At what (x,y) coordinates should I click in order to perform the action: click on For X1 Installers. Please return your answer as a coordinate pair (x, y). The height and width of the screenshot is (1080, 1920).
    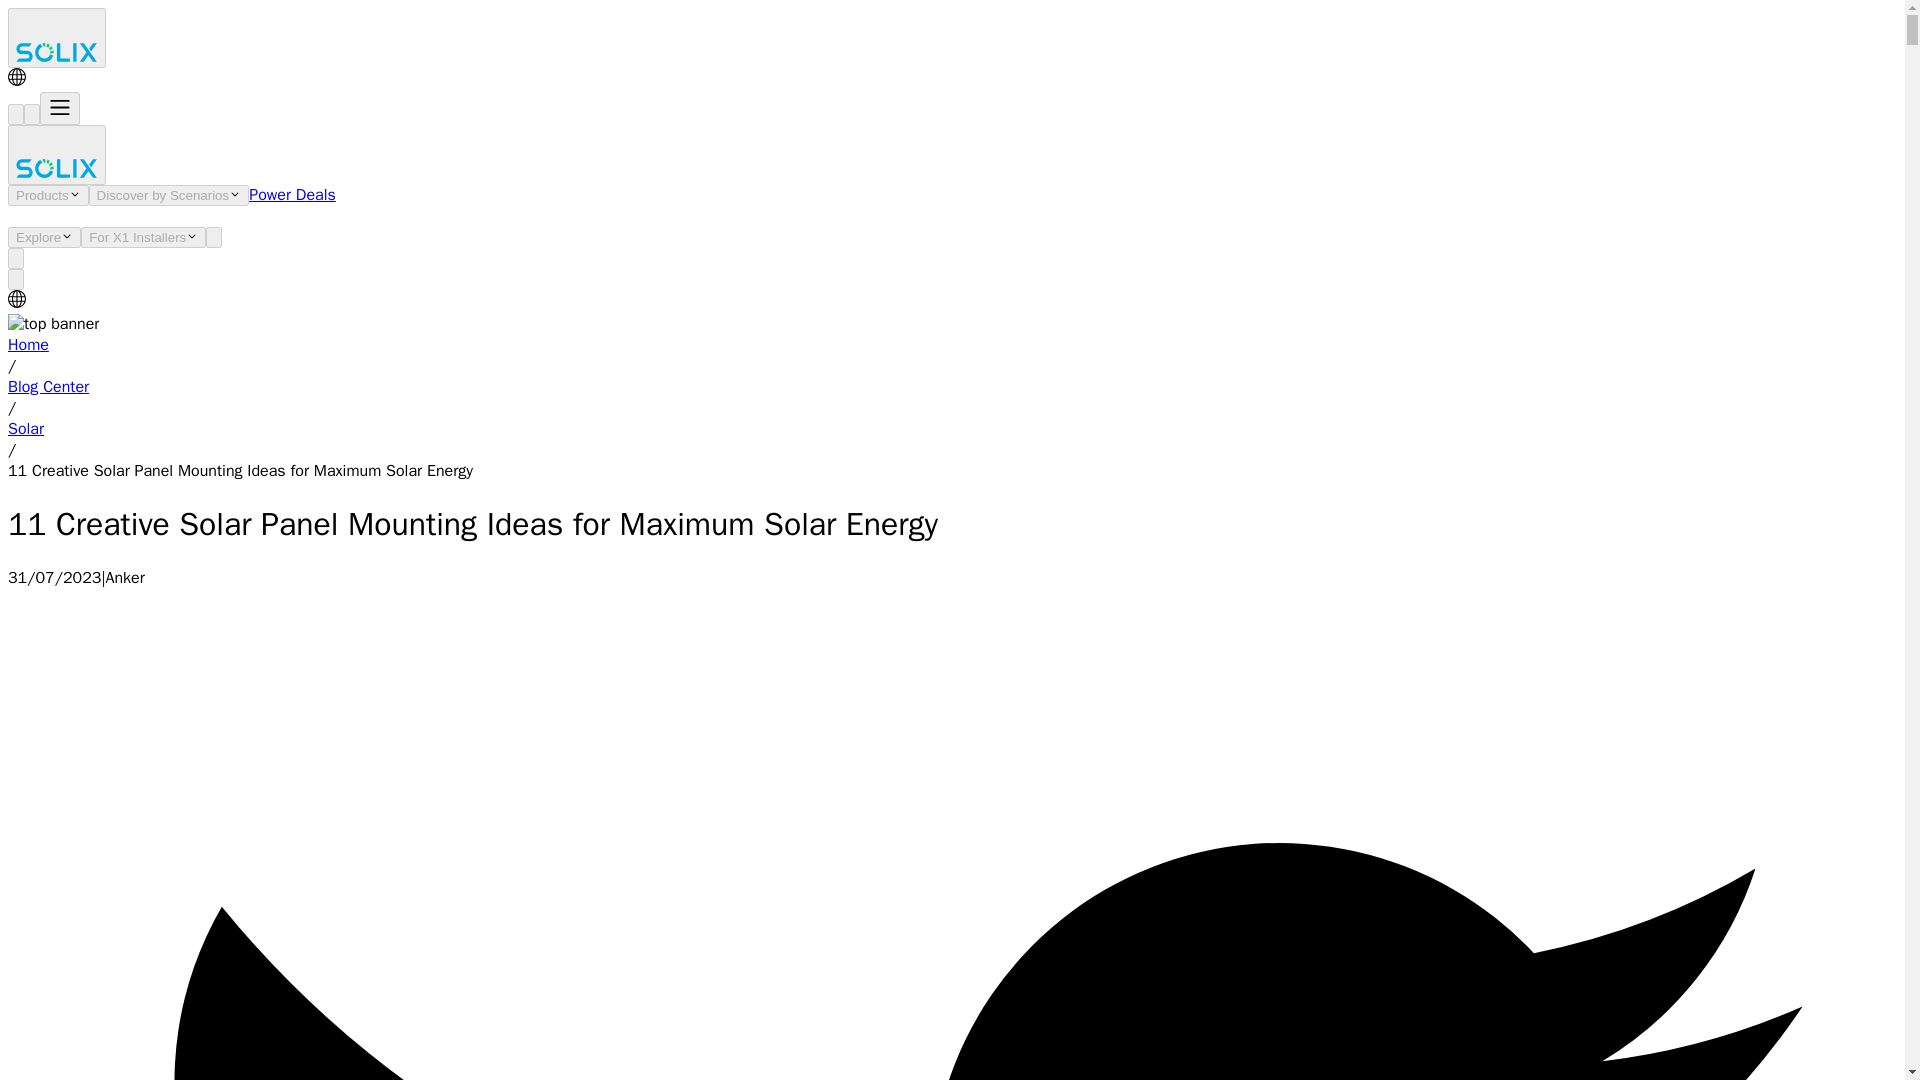
    Looking at the image, I should click on (142, 237).